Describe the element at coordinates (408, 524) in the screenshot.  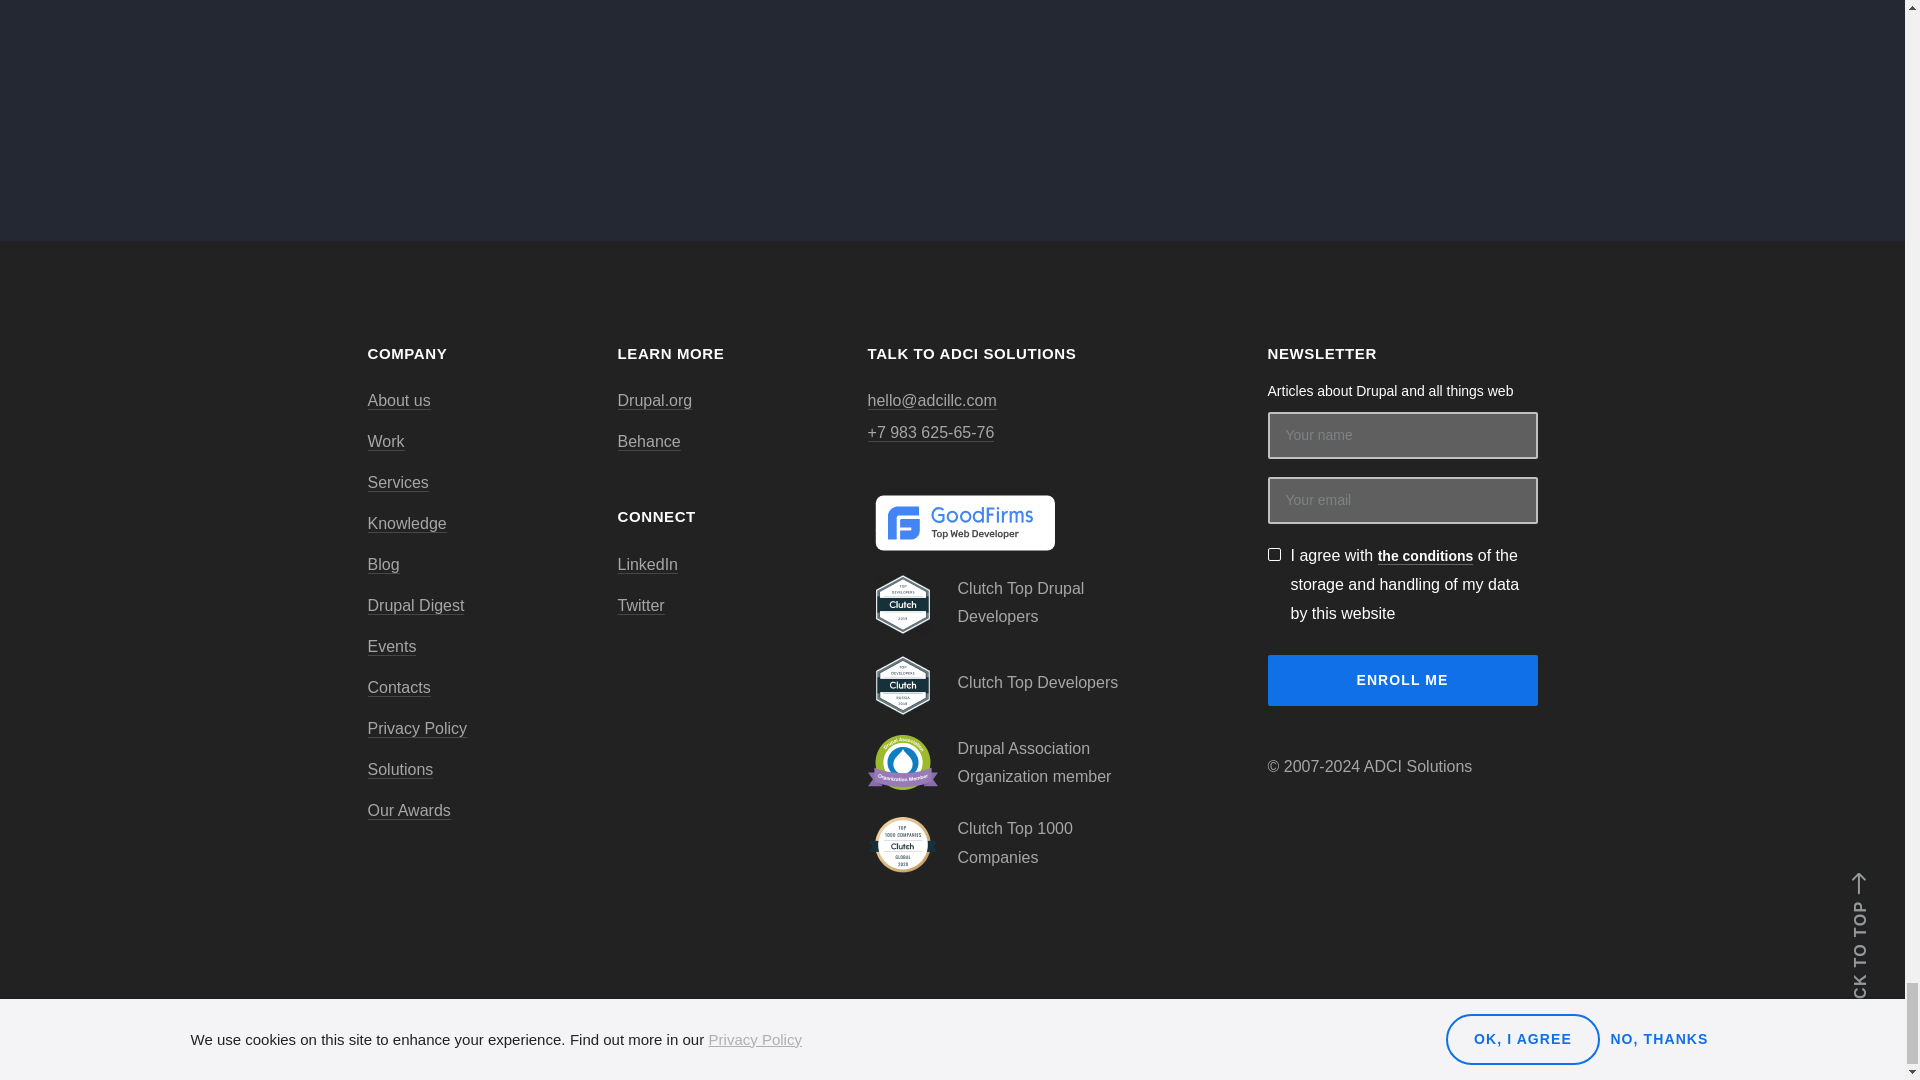
I see `Knowledge` at that location.